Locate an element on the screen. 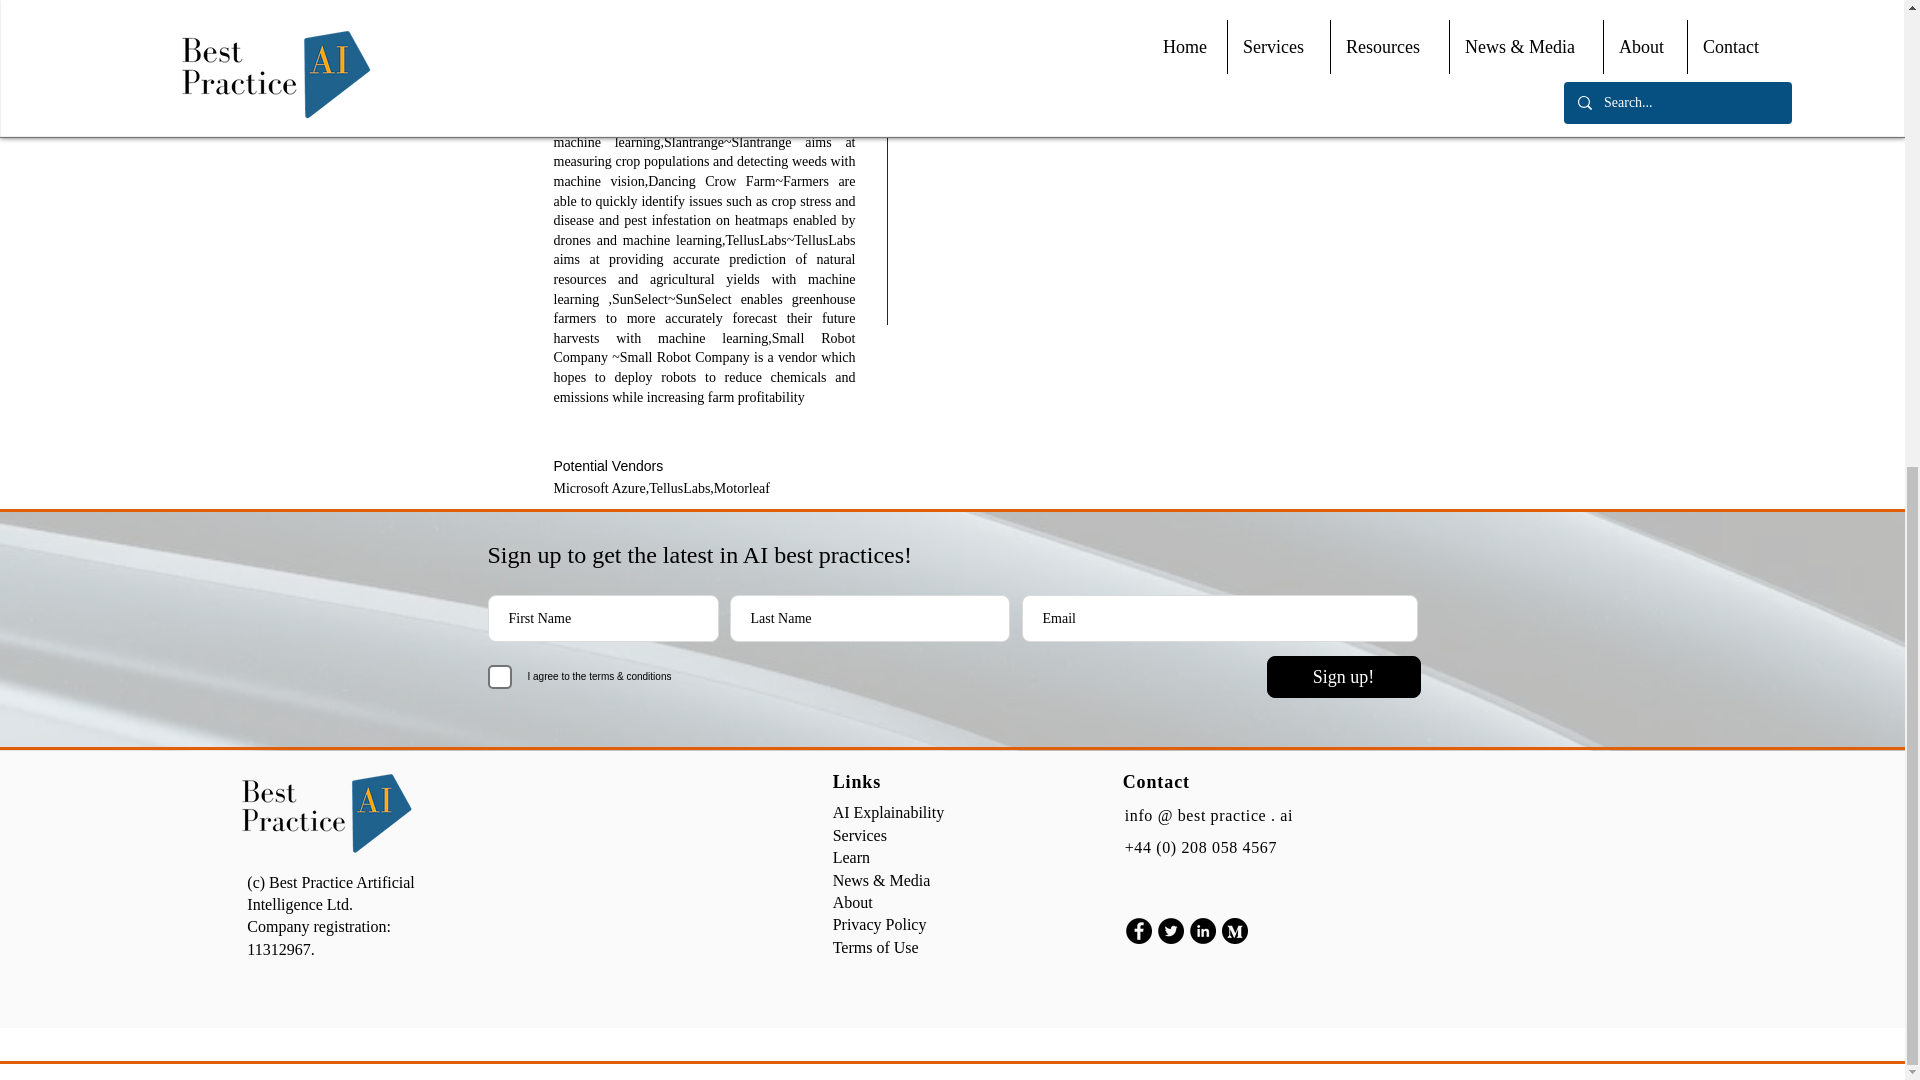  AI Explainability is located at coordinates (888, 812).